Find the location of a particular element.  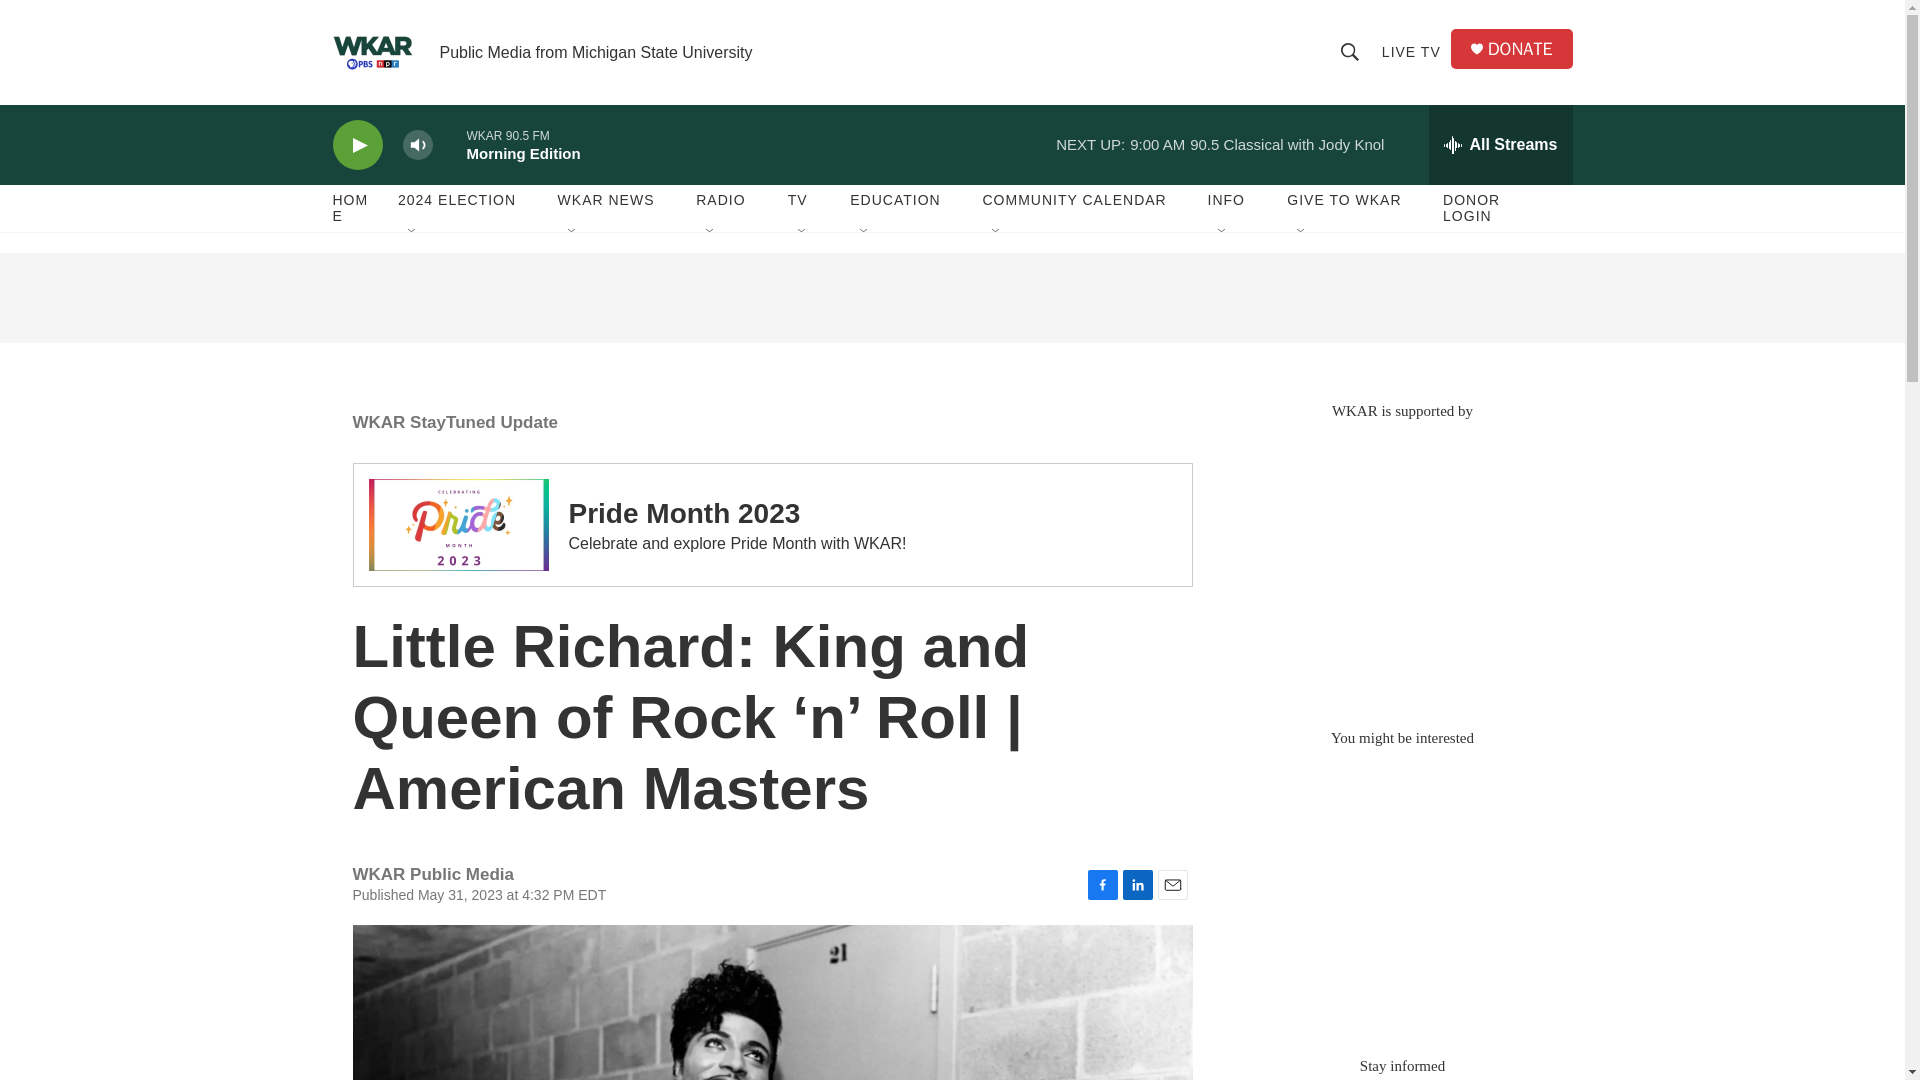

3rd party ad content is located at coordinates (951, 298).